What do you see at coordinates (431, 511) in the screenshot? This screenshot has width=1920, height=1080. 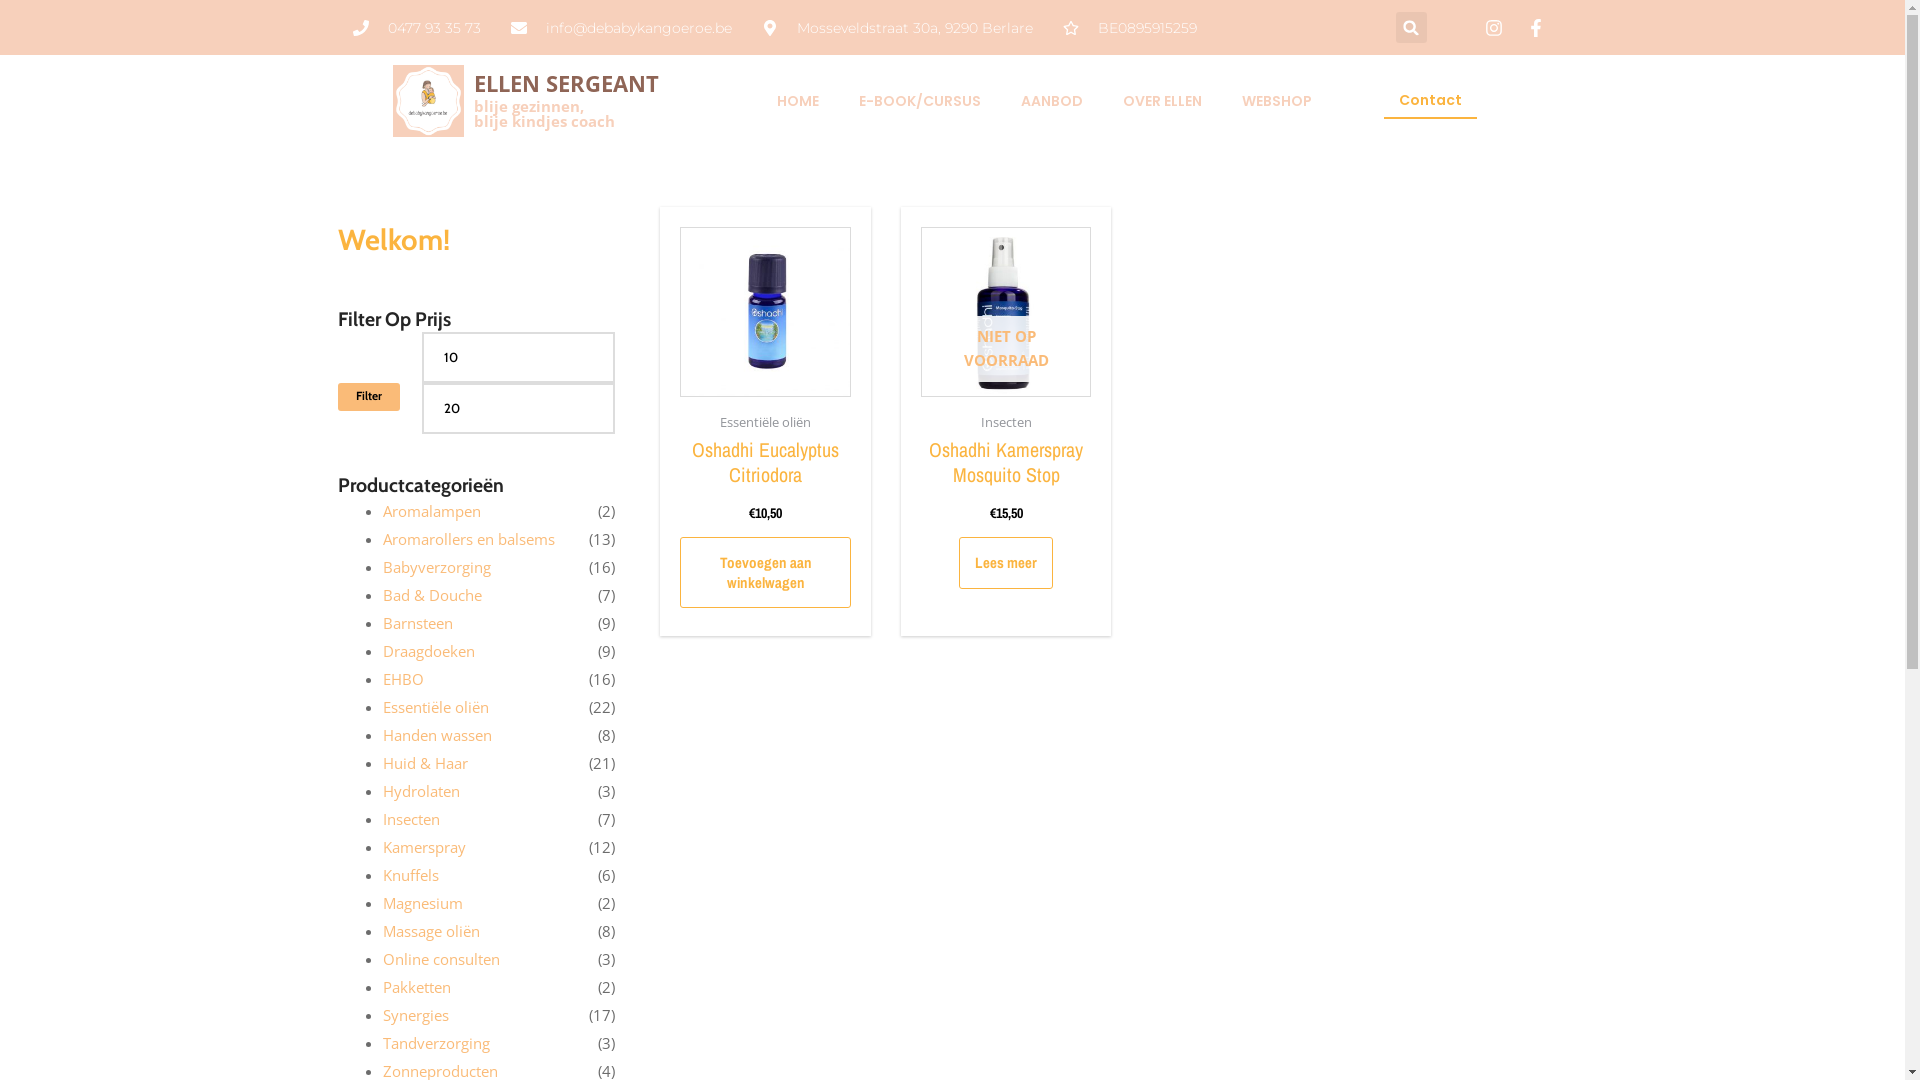 I see `Aromalampen` at bounding box center [431, 511].